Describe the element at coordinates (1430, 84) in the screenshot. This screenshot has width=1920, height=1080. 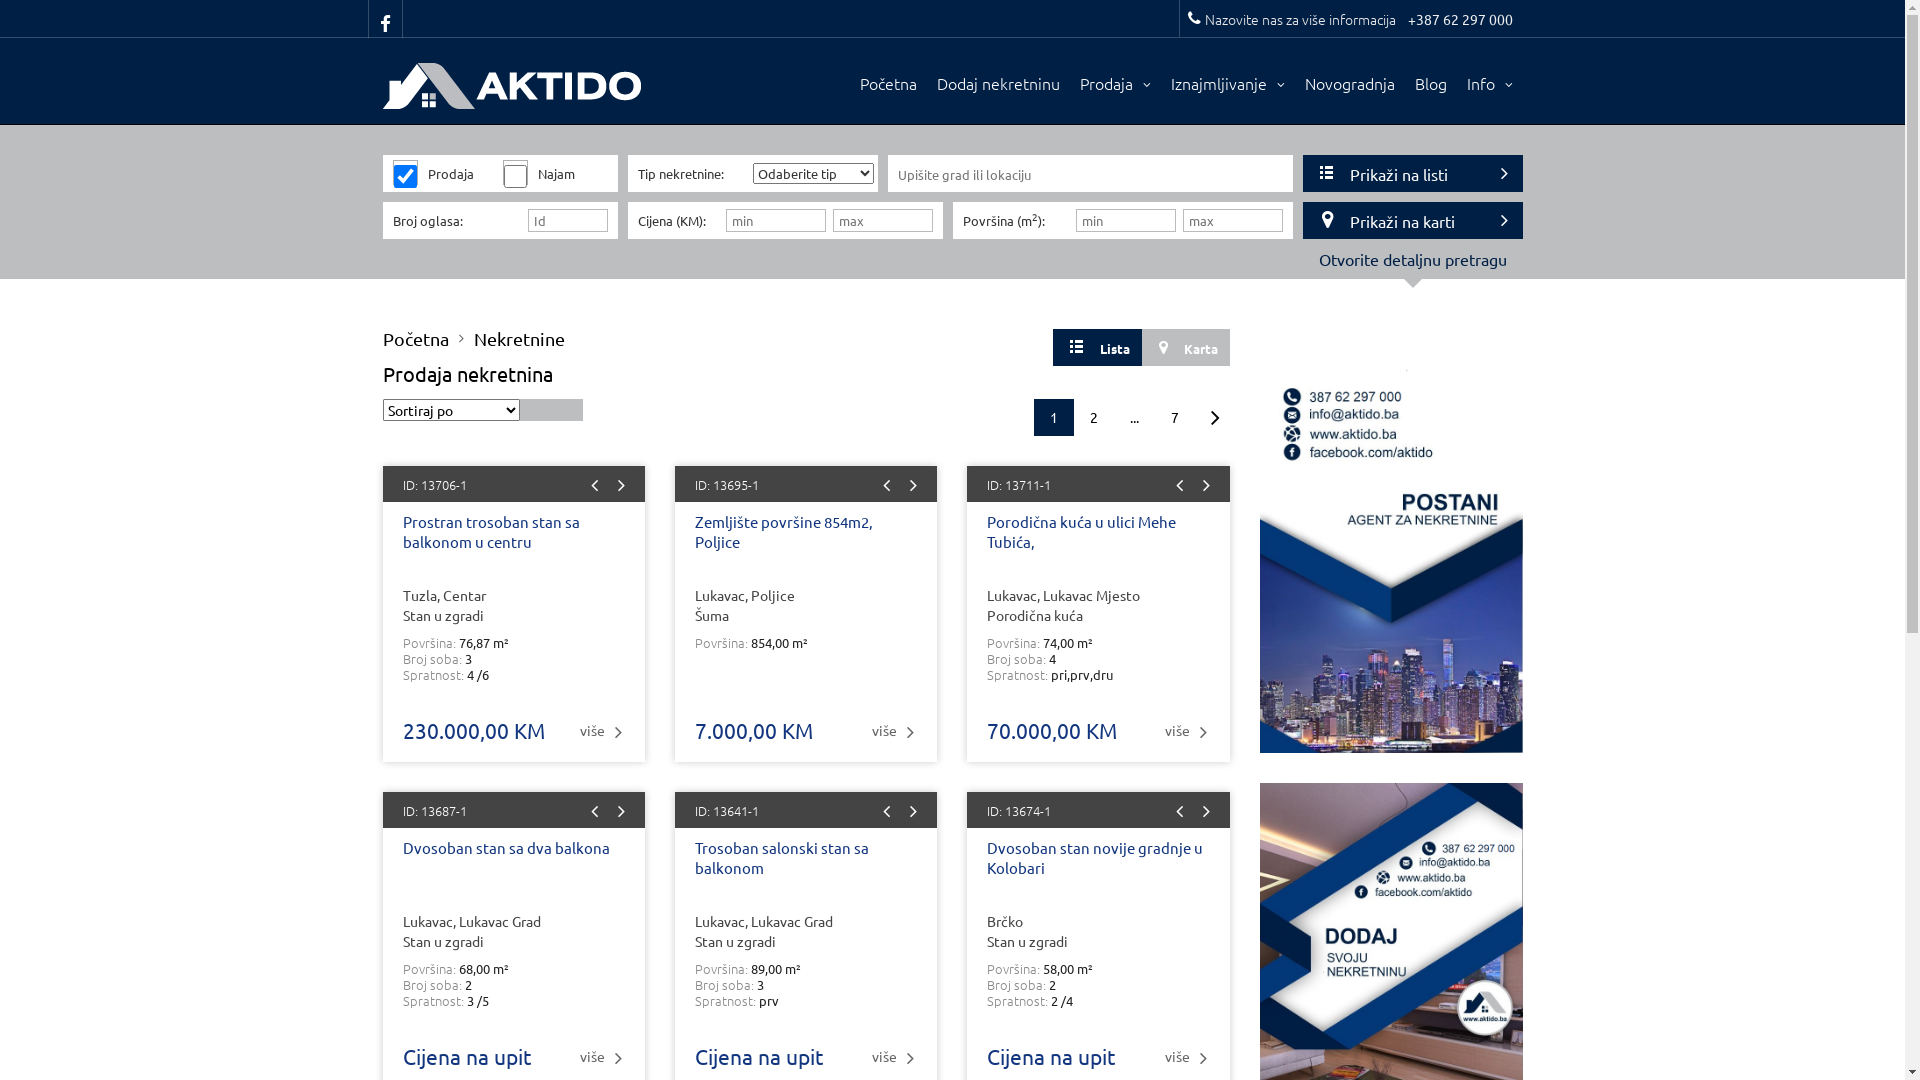
I see `Blog` at that location.